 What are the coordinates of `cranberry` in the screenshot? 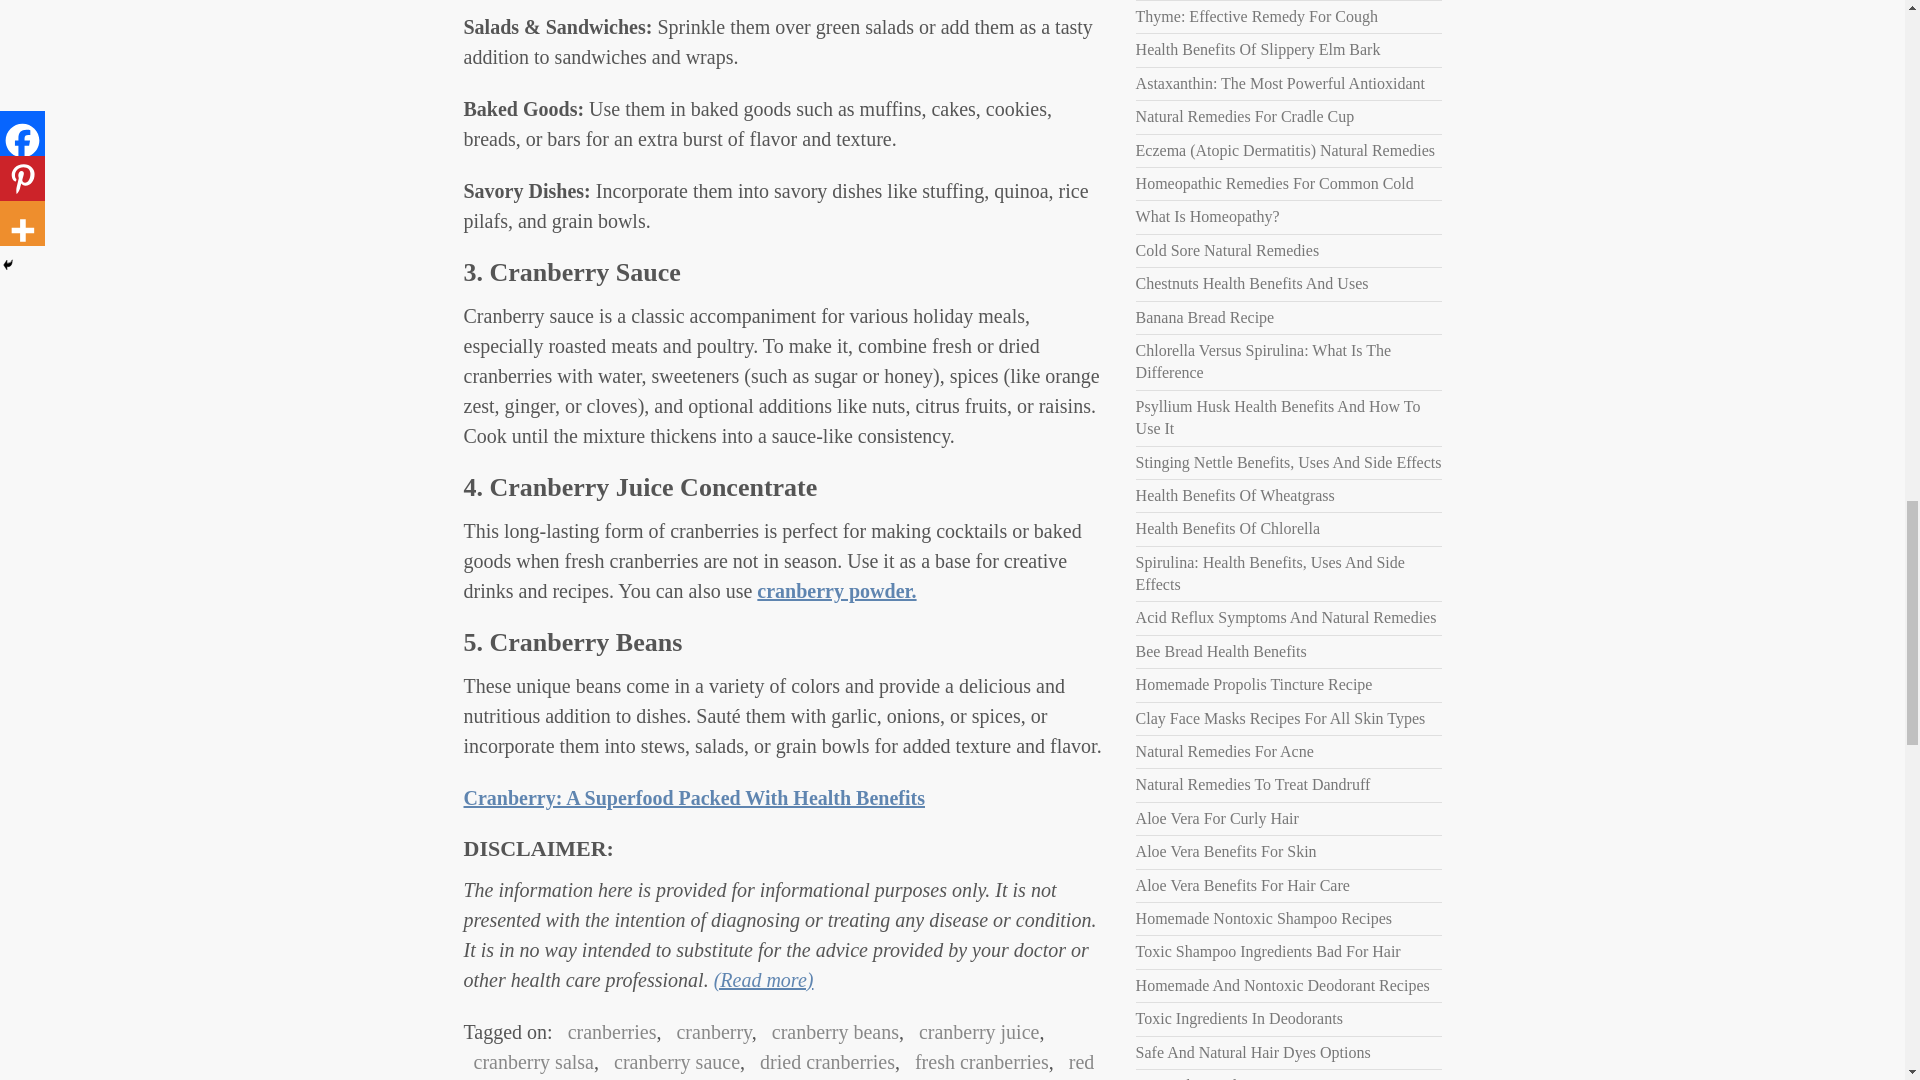 It's located at (708, 1032).